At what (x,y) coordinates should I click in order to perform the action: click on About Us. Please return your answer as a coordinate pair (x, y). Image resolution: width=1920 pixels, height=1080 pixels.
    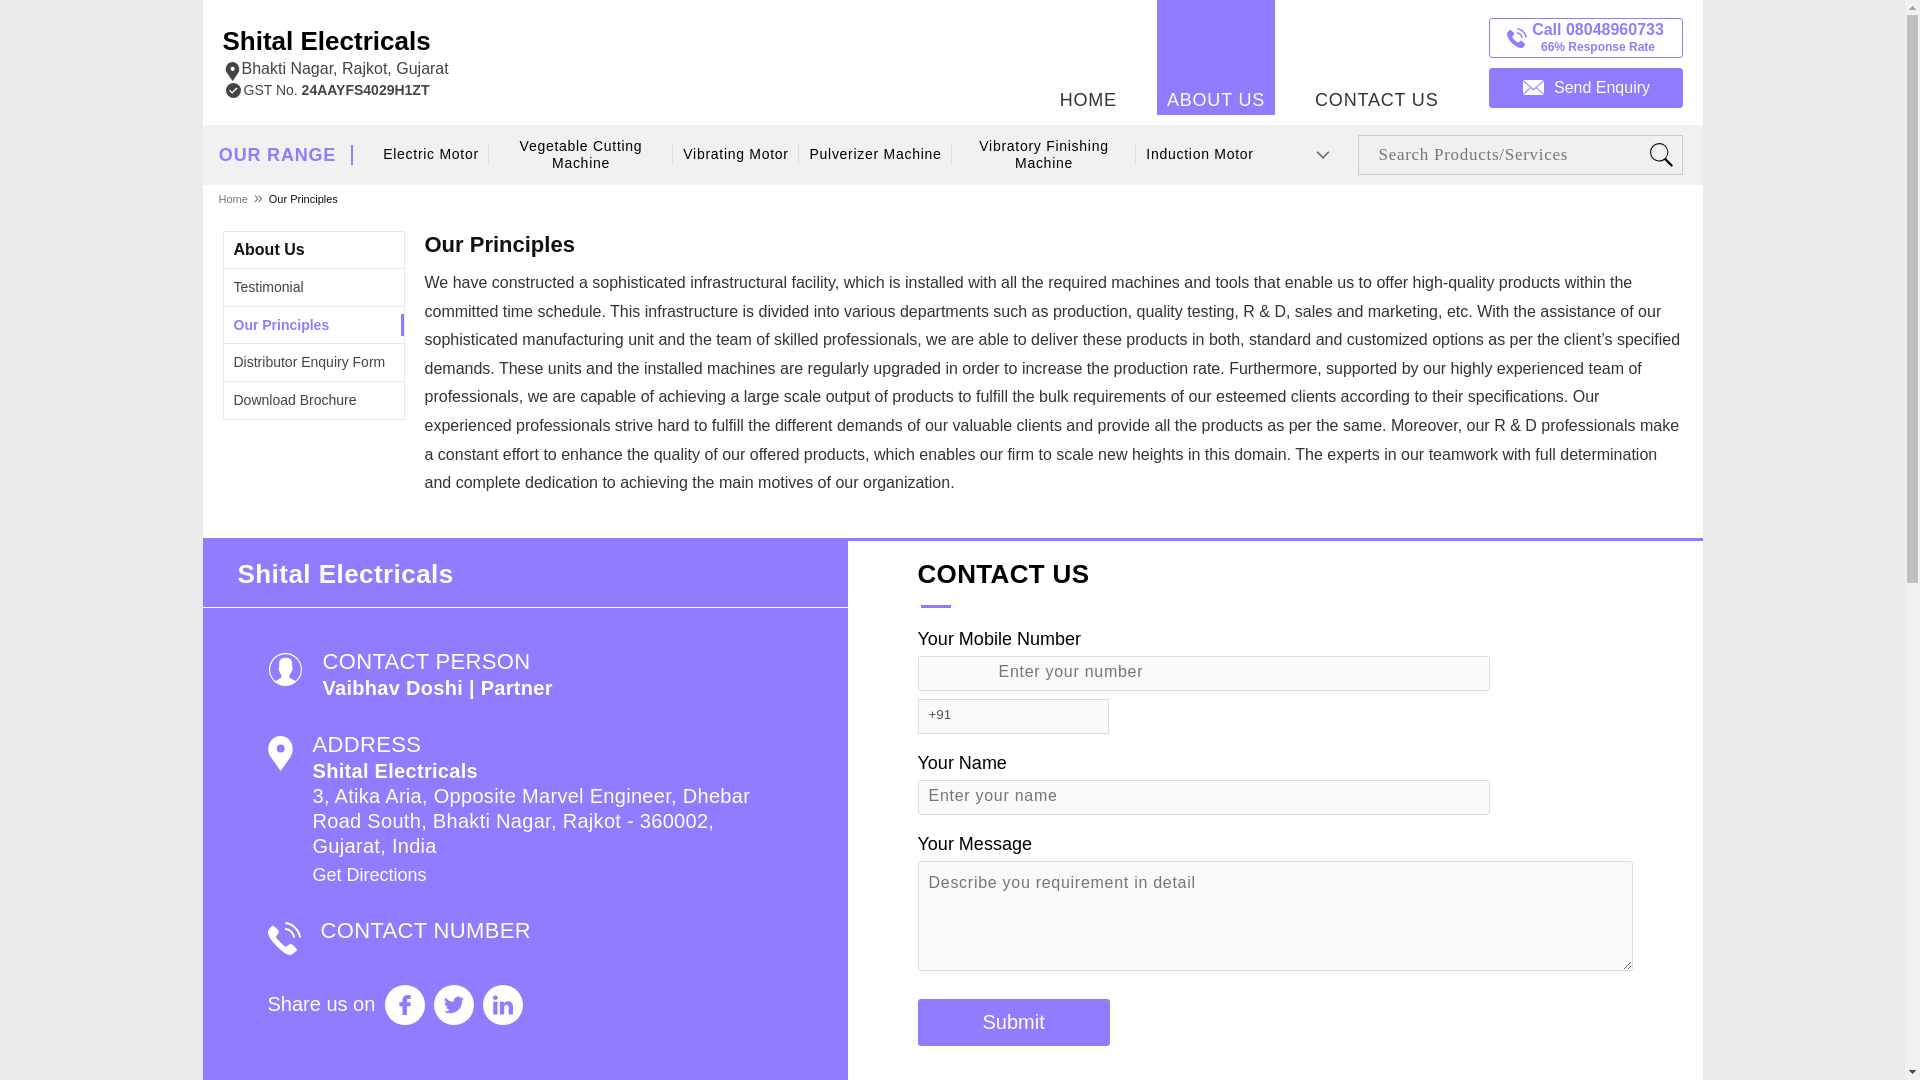
    Looking at the image, I should click on (736, 154).